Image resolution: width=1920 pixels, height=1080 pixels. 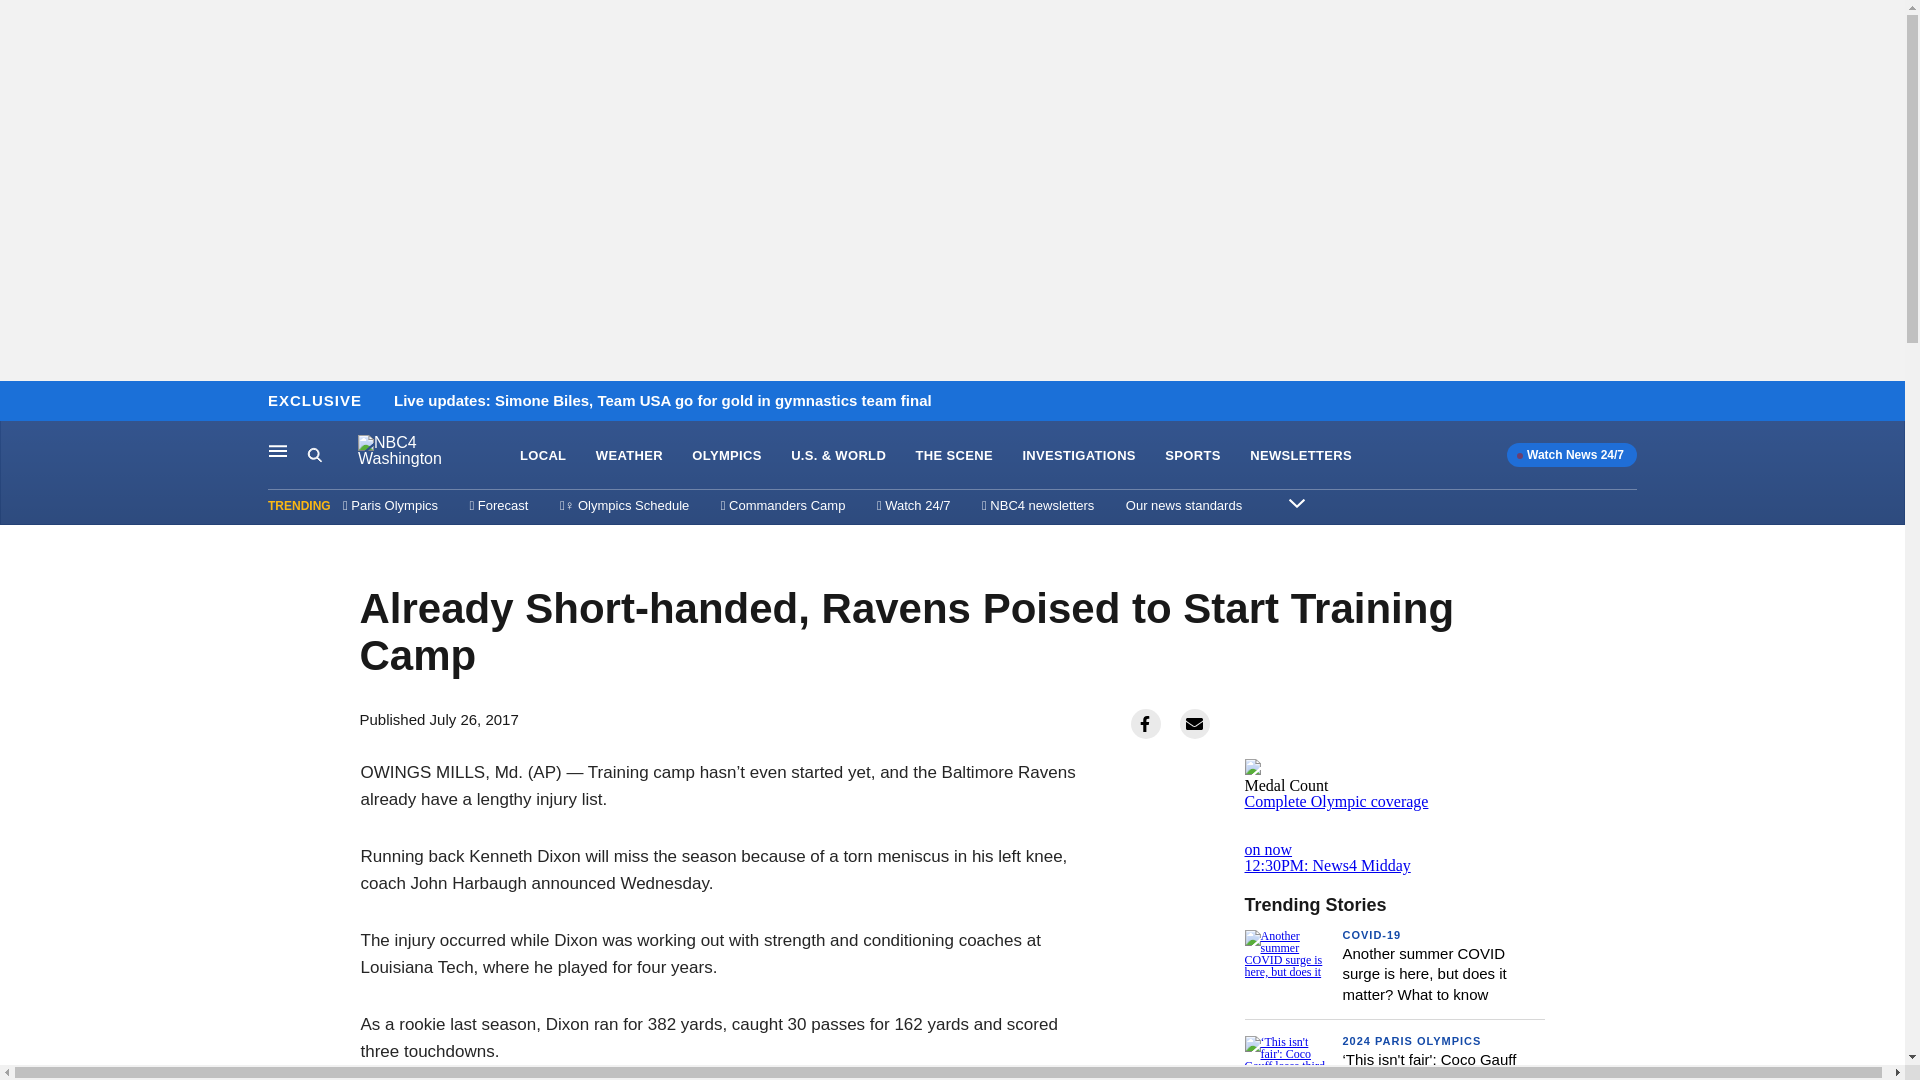 I want to click on NEWSLETTERS, so click(x=1300, y=456).